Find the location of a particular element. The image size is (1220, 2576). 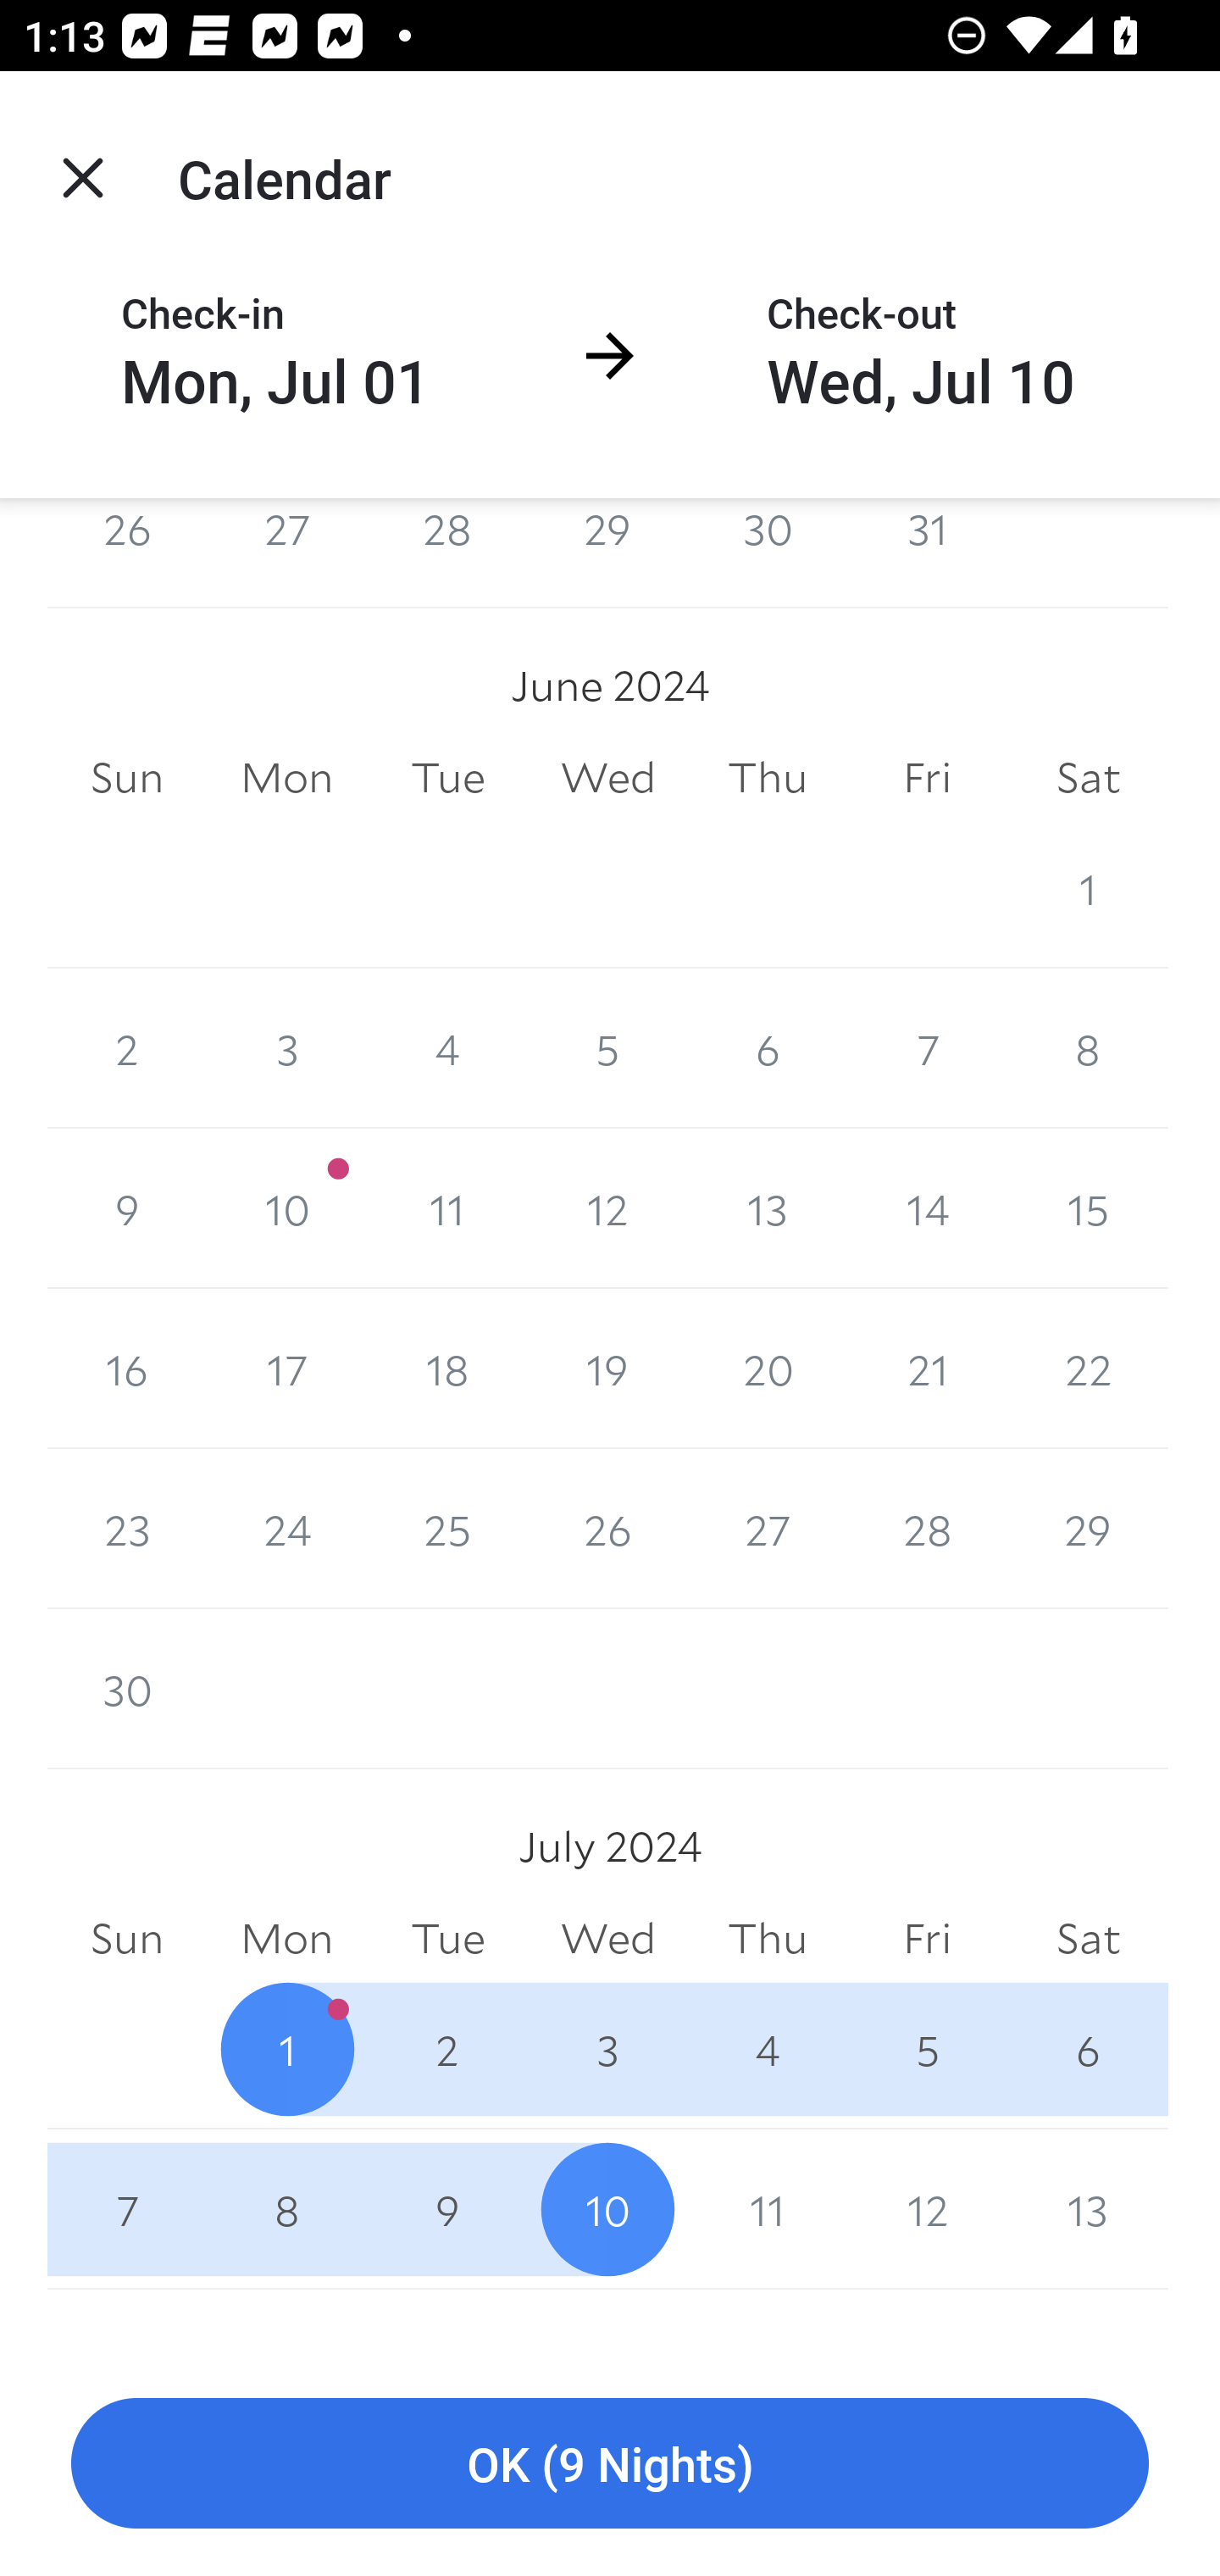

12 12 July 2024 is located at coordinates (927, 2210).